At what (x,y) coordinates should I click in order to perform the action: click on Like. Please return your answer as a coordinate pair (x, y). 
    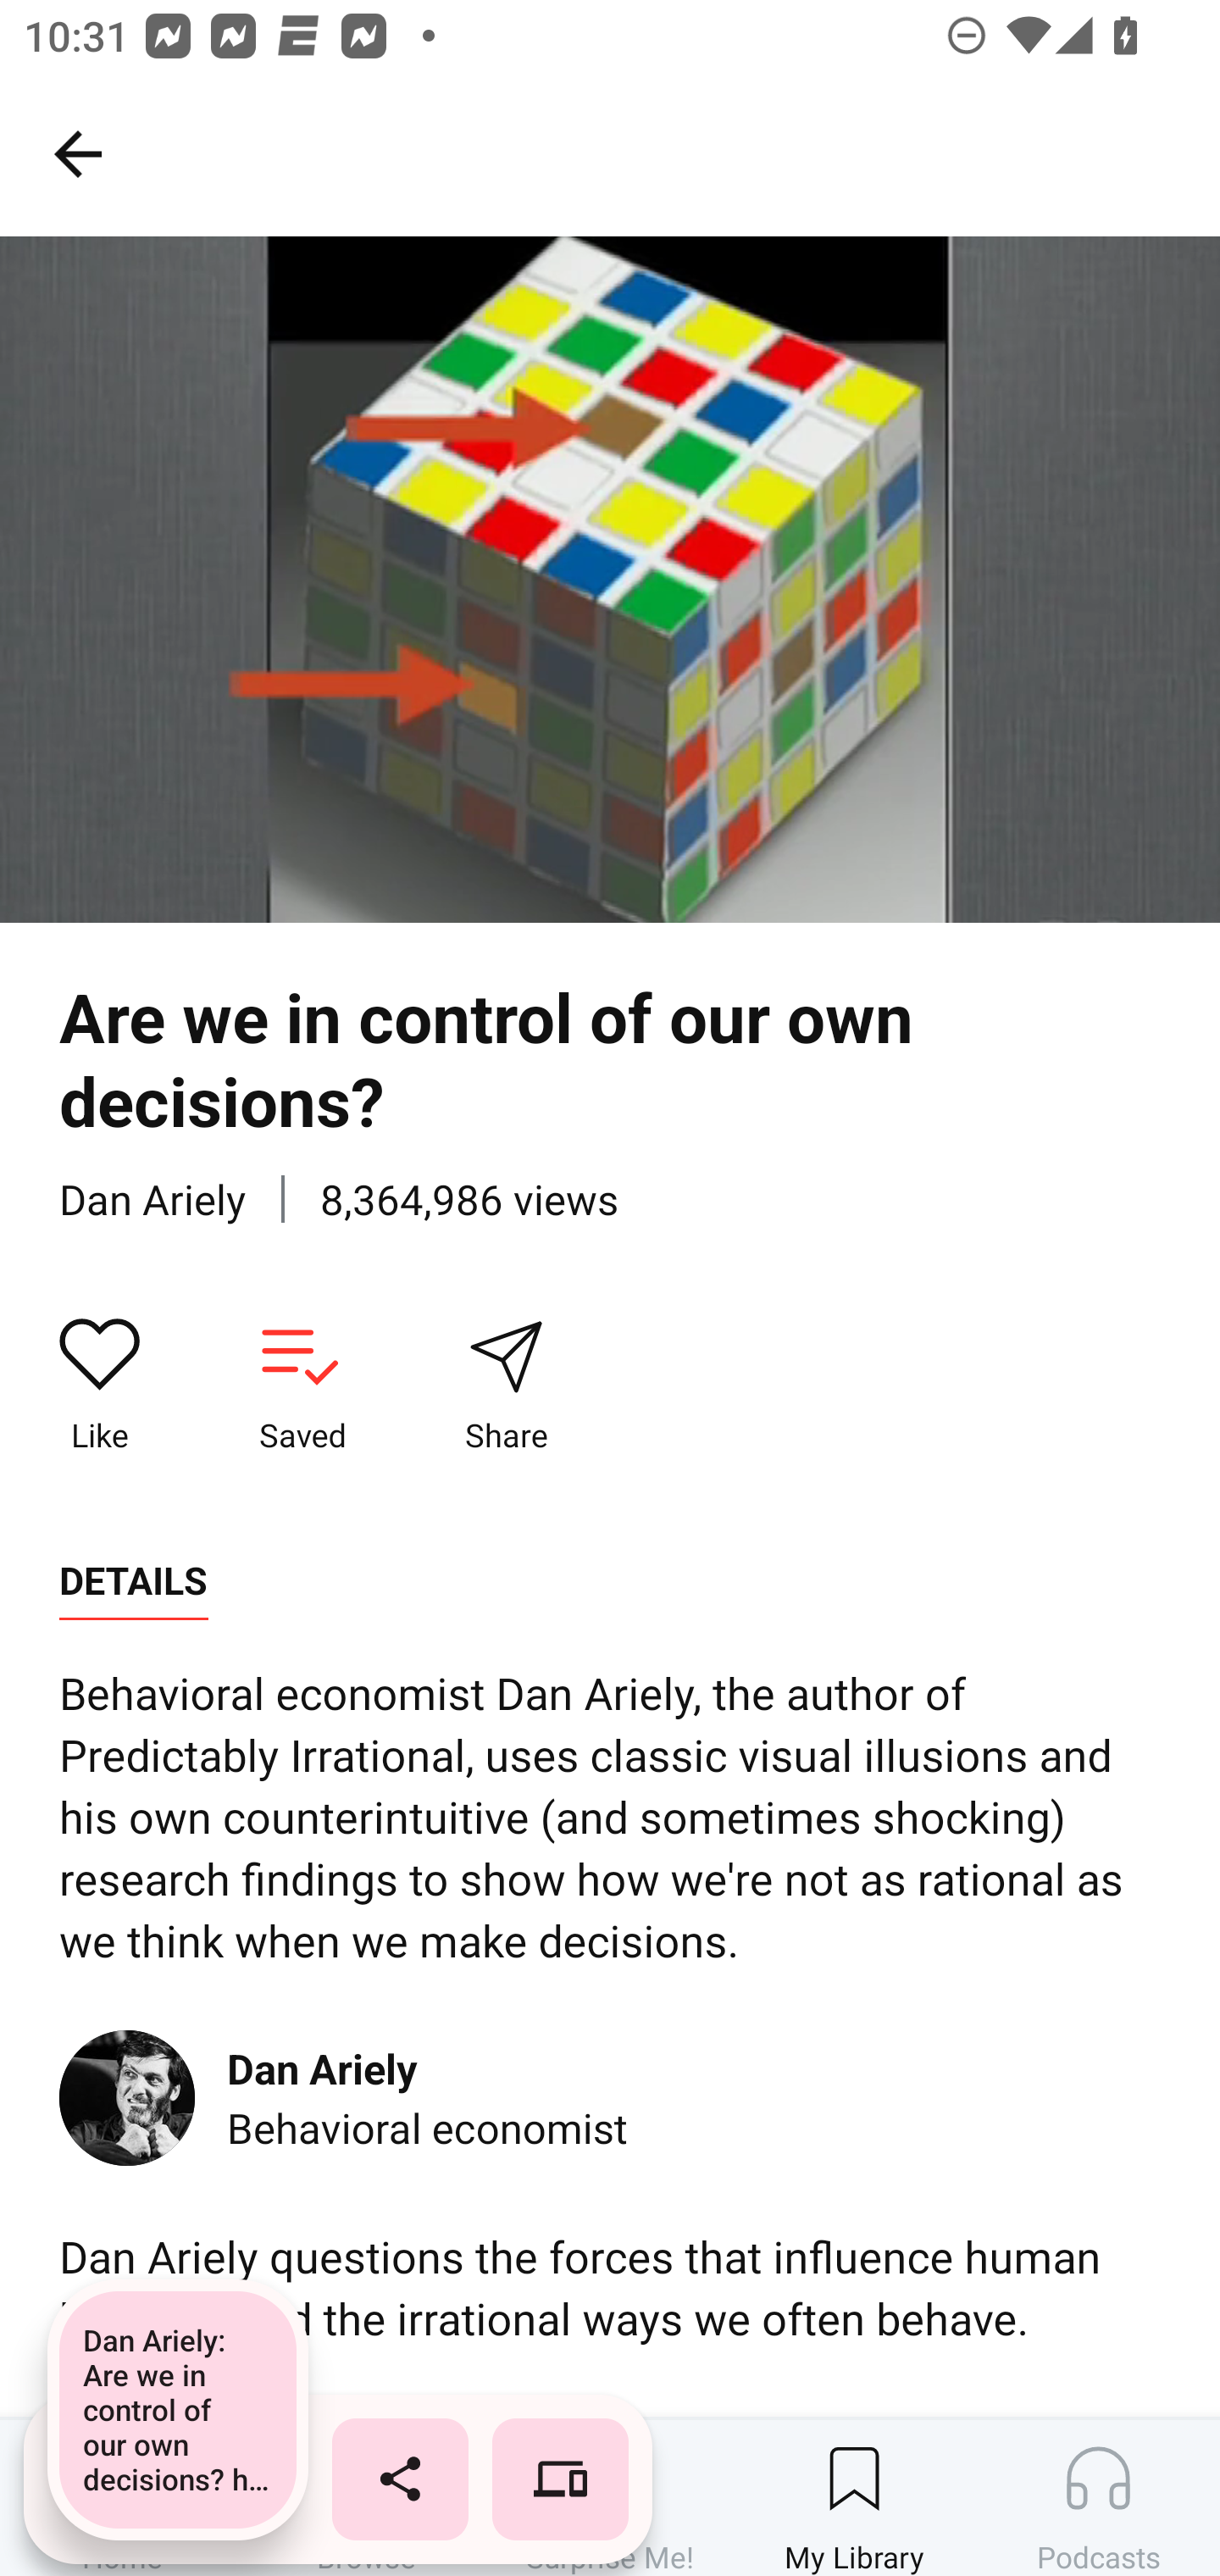
    Looking at the image, I should click on (100, 1385).